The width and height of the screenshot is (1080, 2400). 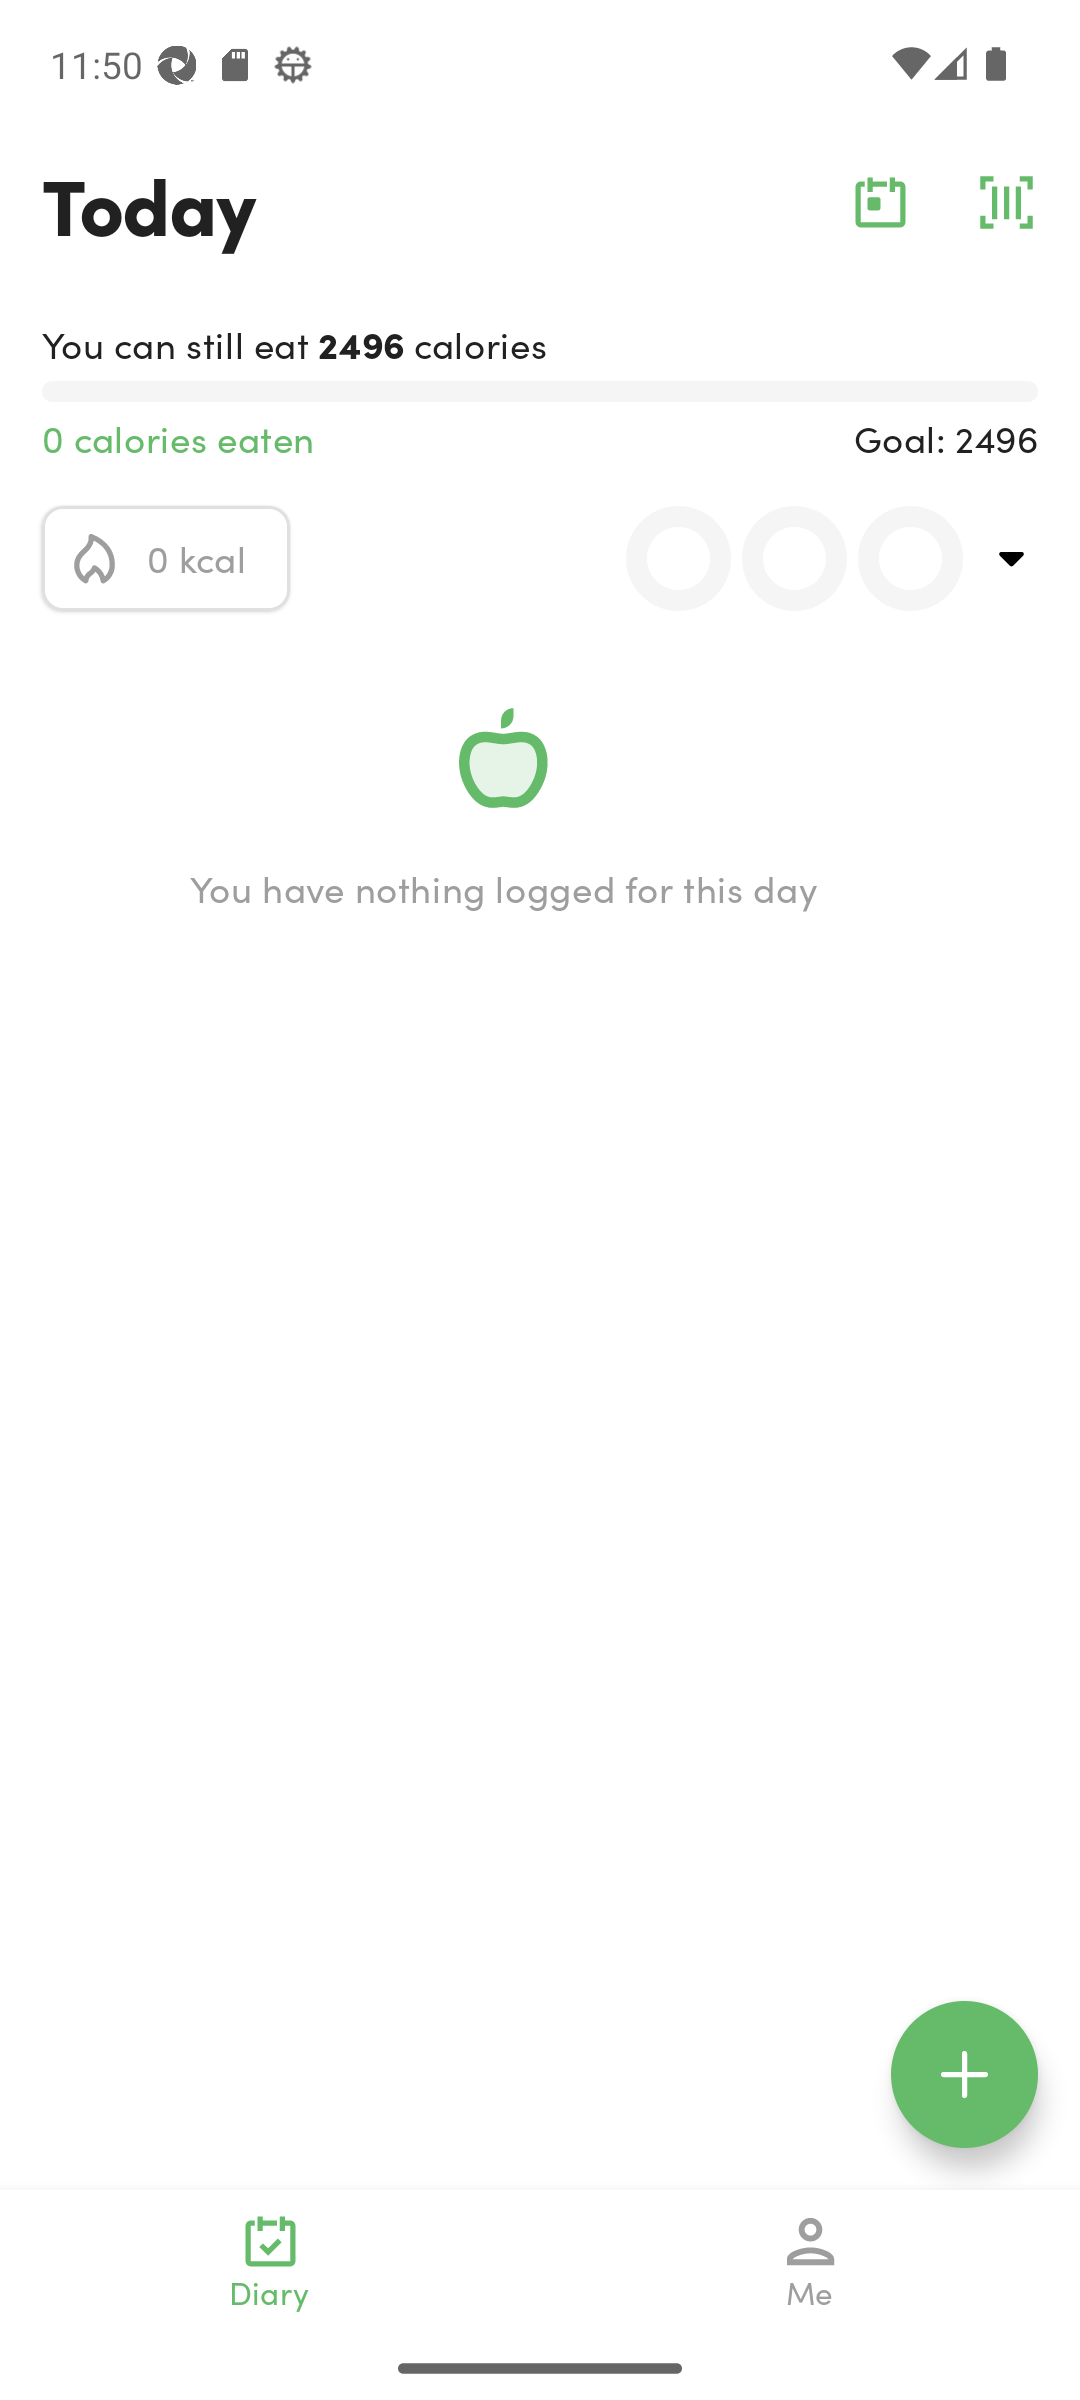 I want to click on floating_action_icon, so click(x=964, y=2074).